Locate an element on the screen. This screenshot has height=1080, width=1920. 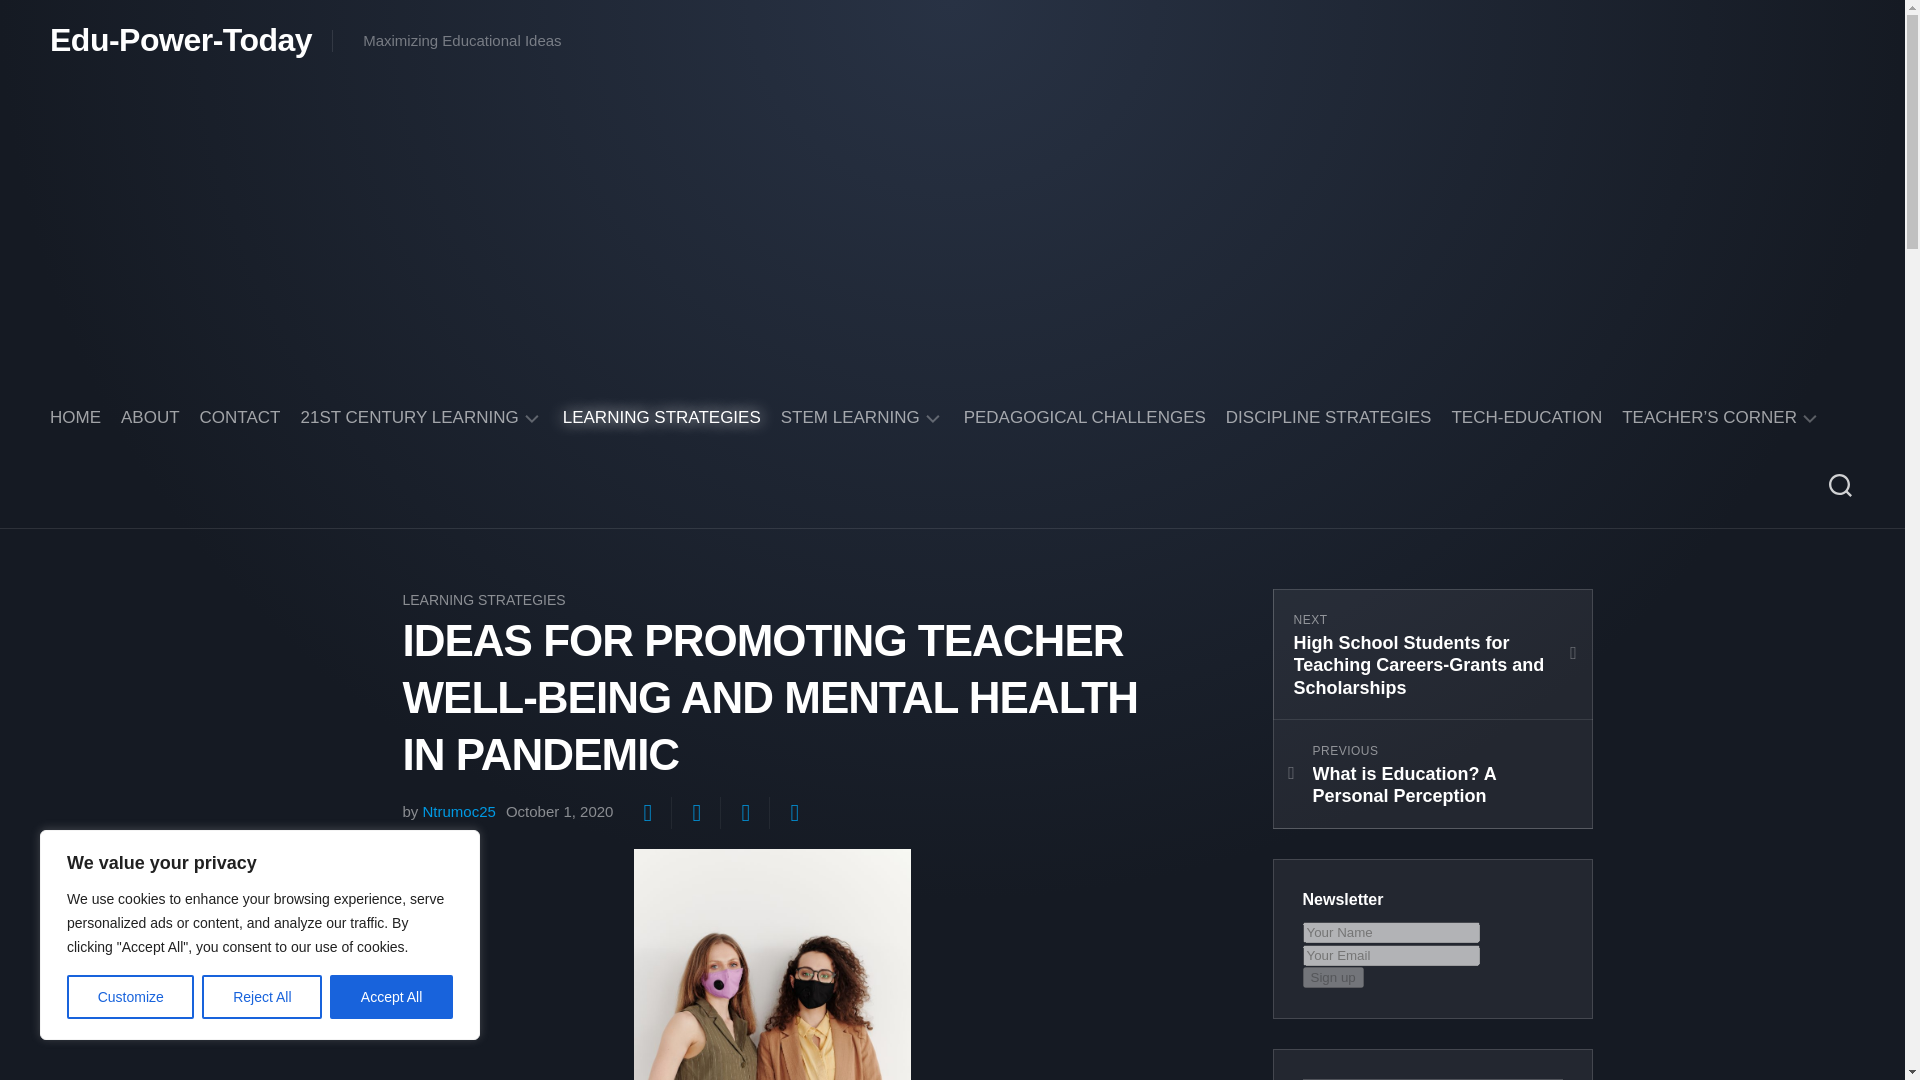
STEM LEARNING is located at coordinates (850, 418).